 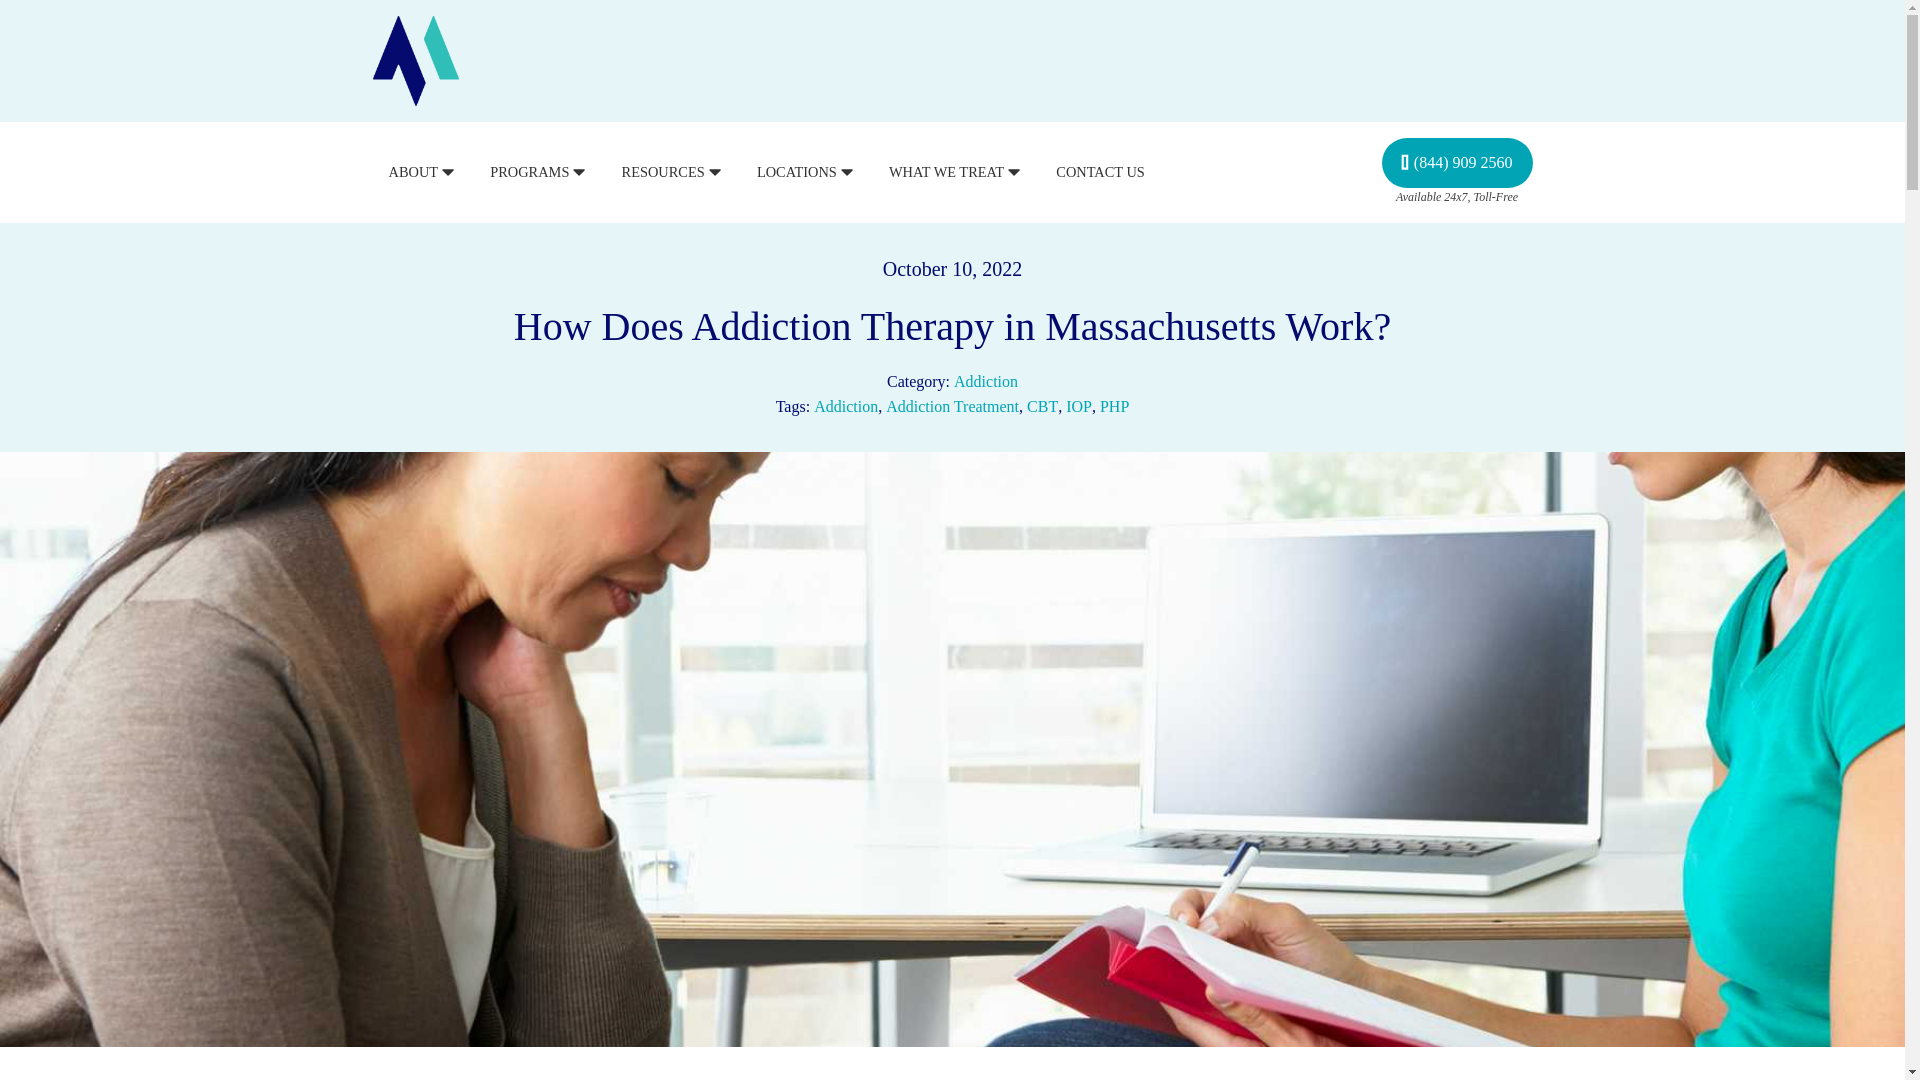 I want to click on WHAT WE TREAT, so click(x=956, y=172).